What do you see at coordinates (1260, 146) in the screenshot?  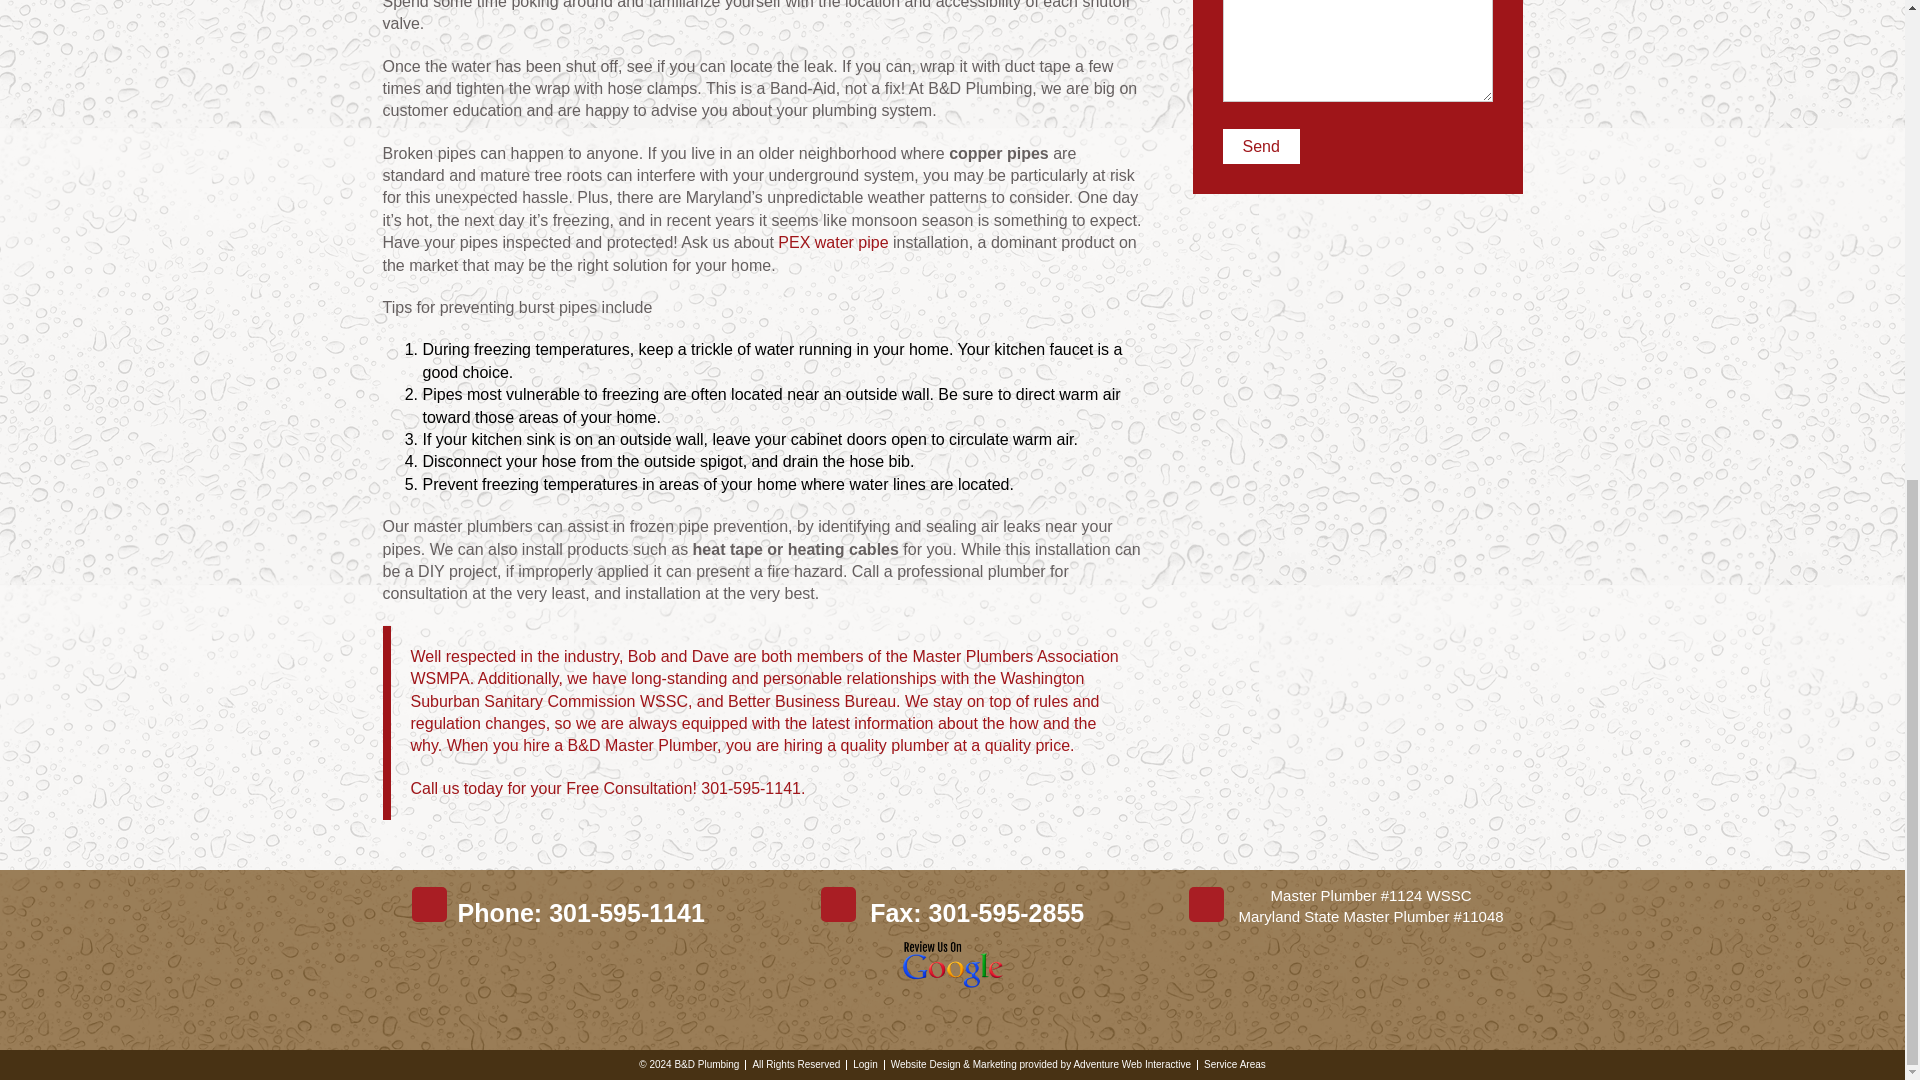 I see `Send` at bounding box center [1260, 146].